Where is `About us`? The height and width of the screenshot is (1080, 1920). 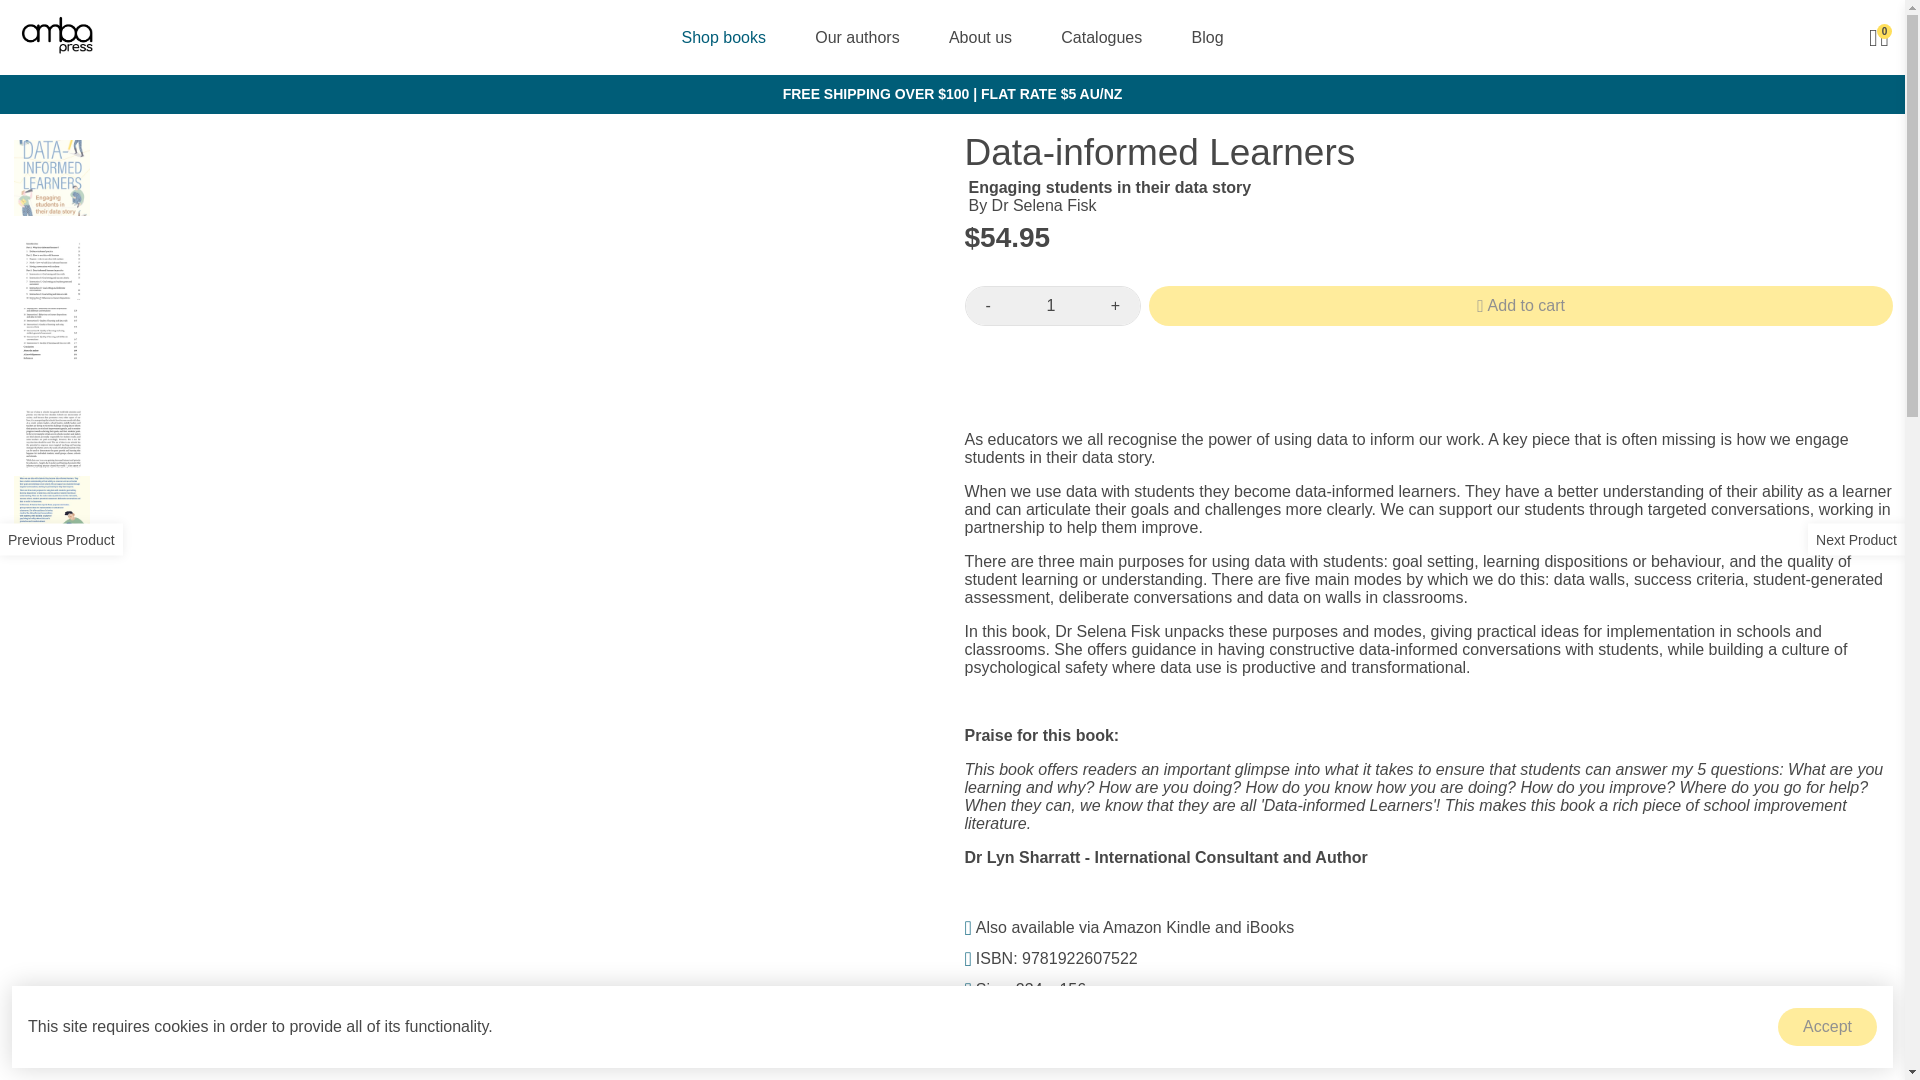 About us is located at coordinates (980, 37).